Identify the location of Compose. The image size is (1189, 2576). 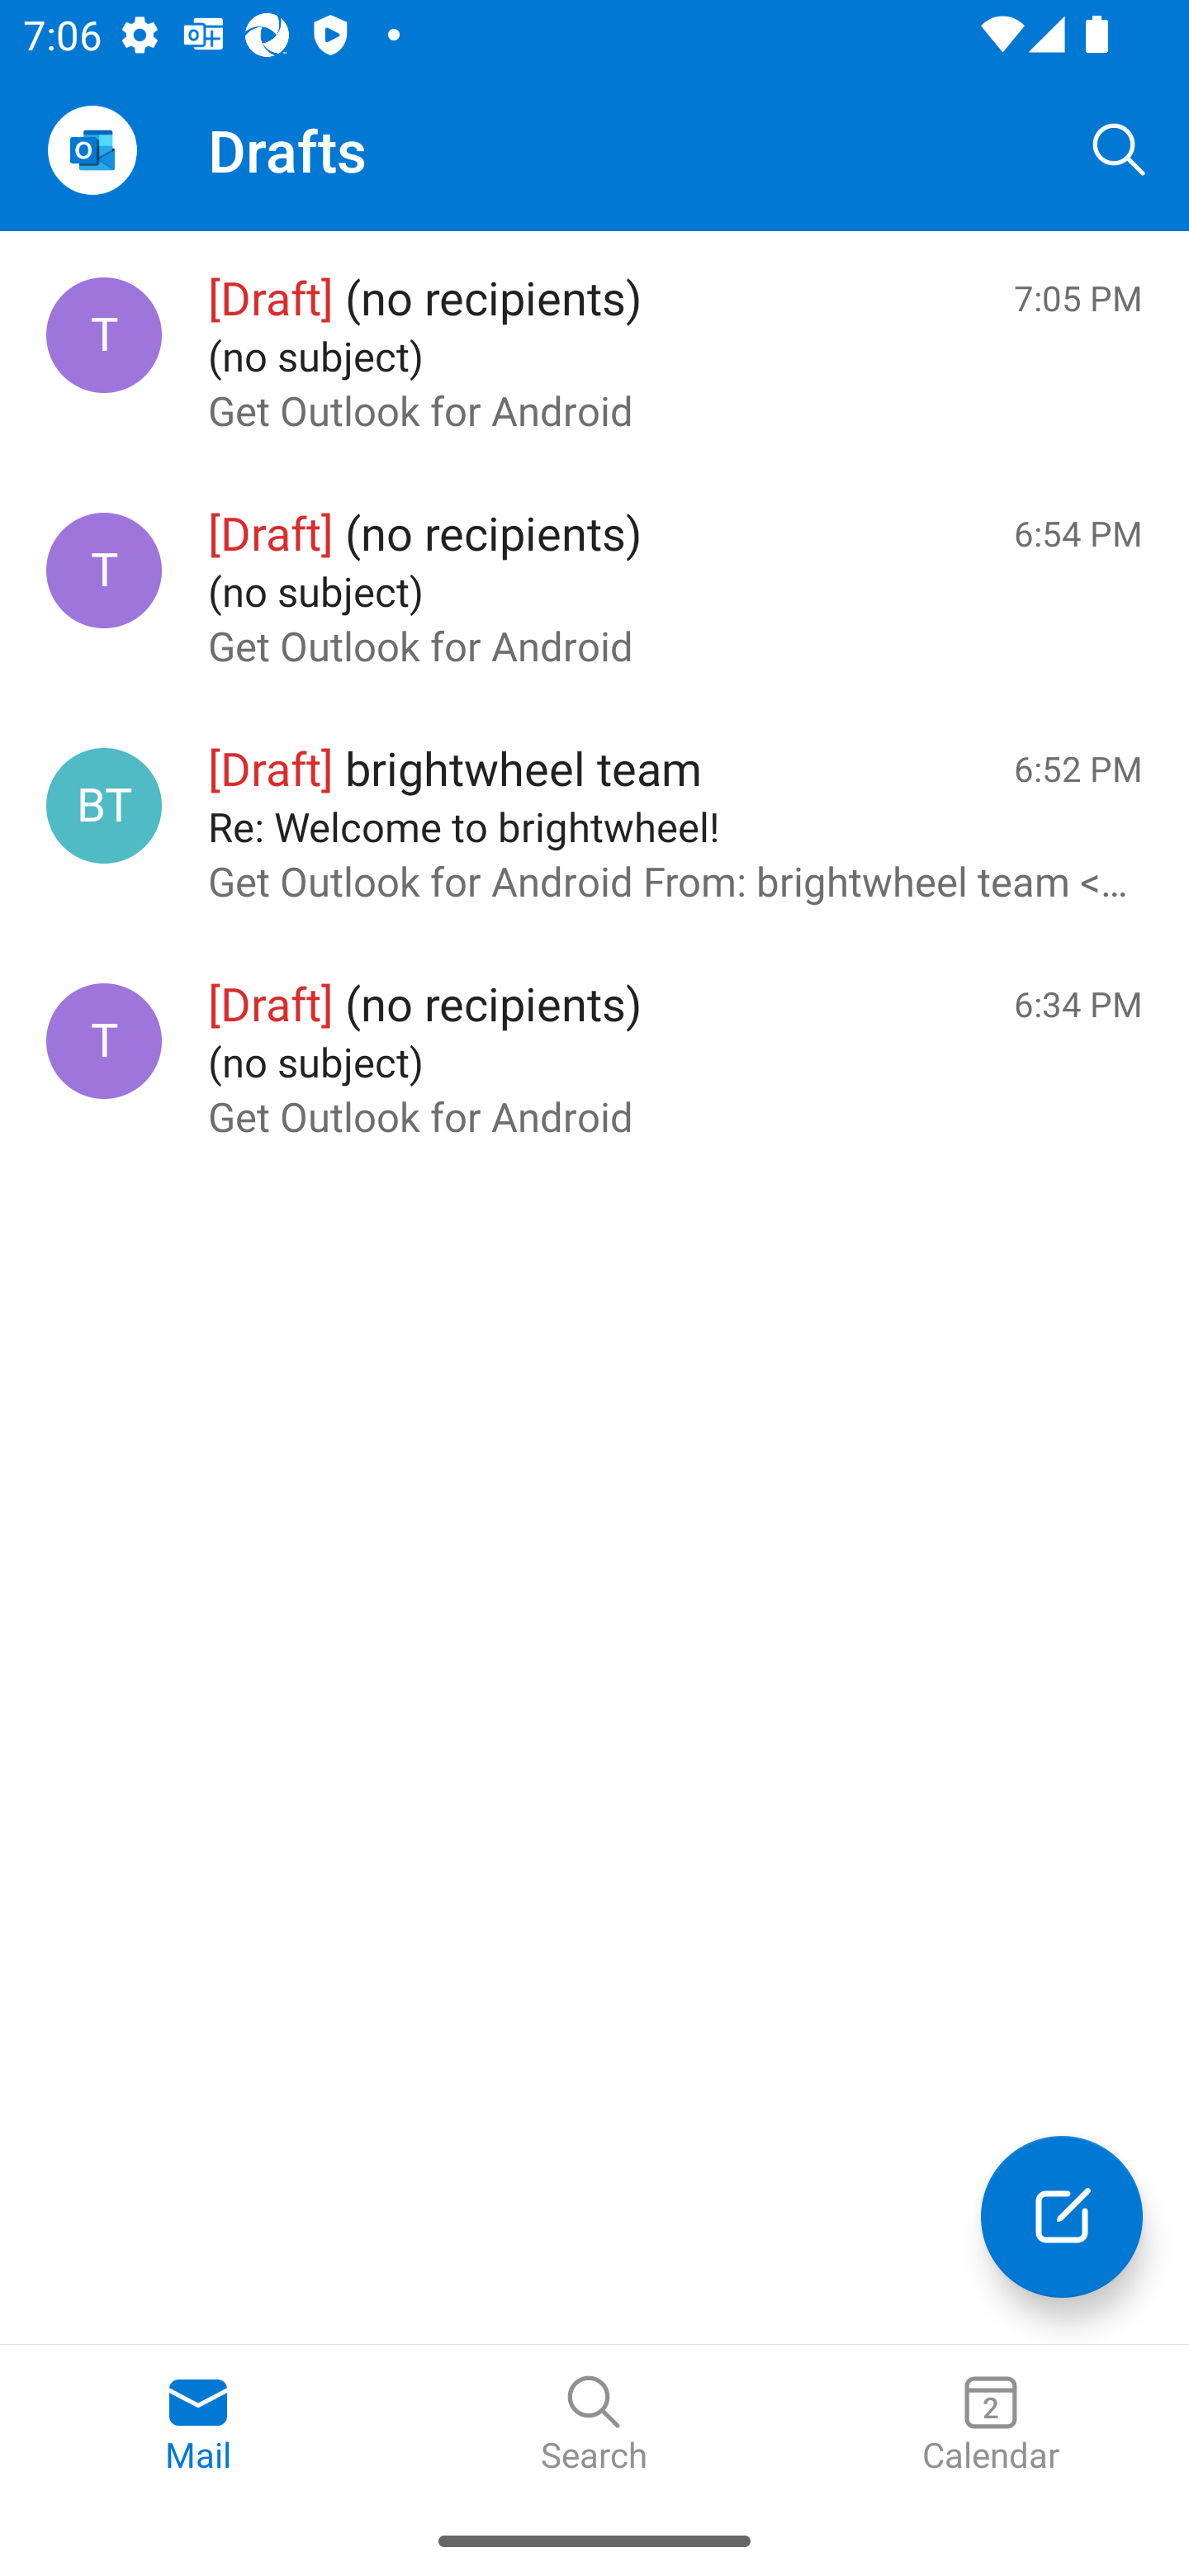
(1062, 2216).